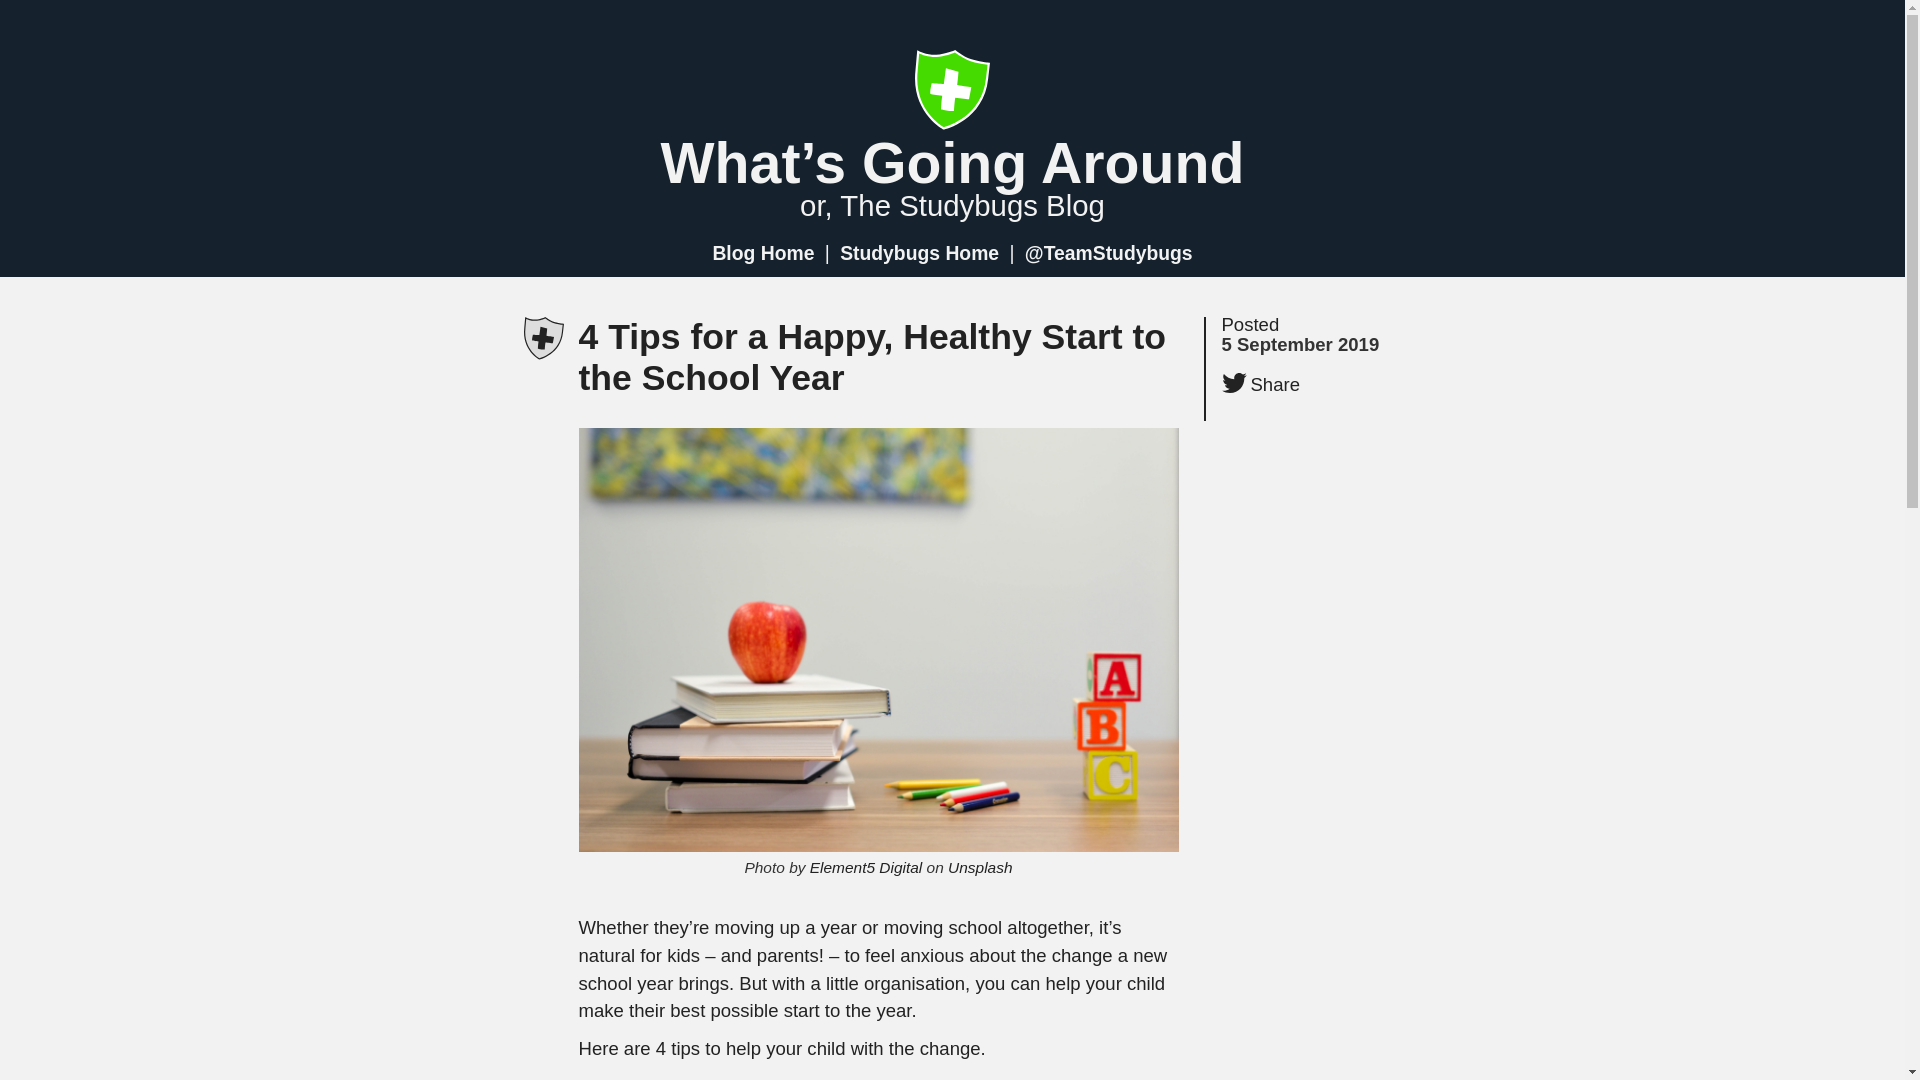 Image resolution: width=1920 pixels, height=1080 pixels. Describe the element at coordinates (980, 866) in the screenshot. I see `Unsplash` at that location.